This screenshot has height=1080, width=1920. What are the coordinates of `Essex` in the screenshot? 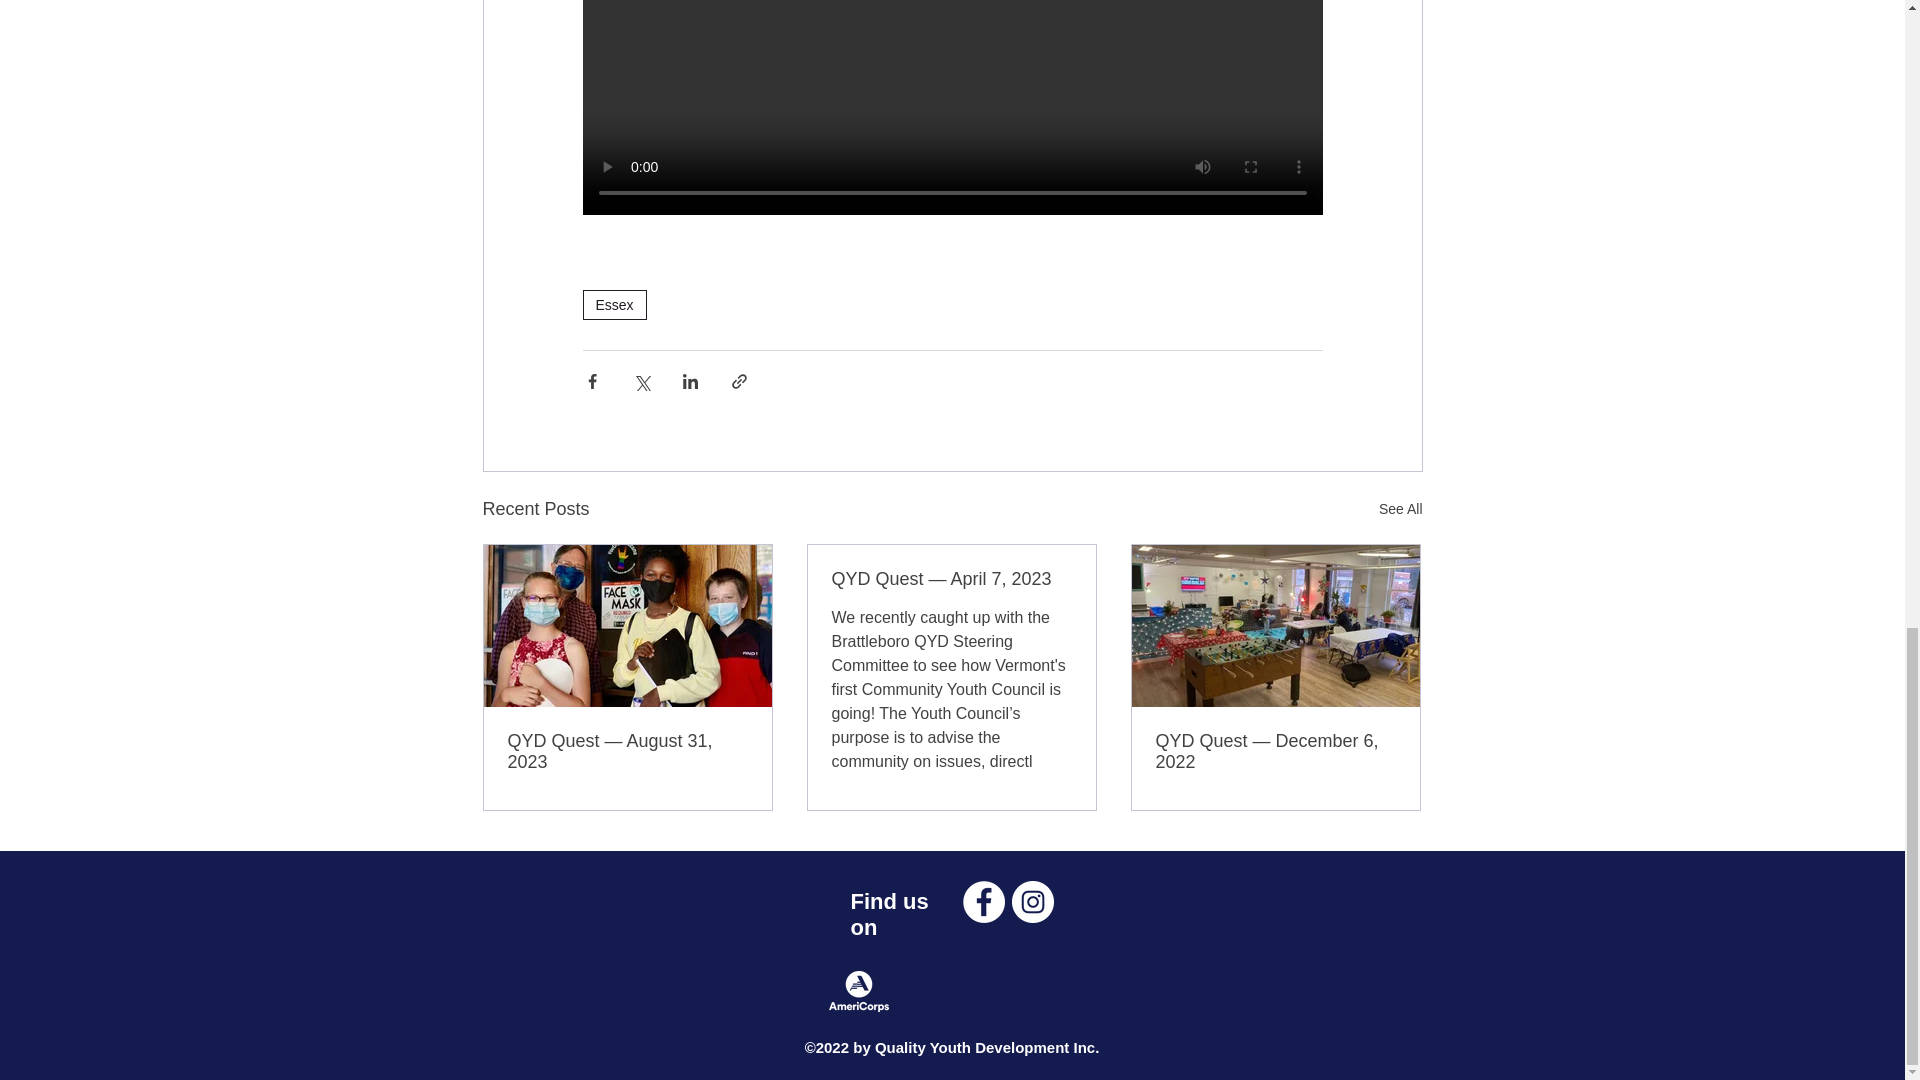 It's located at (613, 304).